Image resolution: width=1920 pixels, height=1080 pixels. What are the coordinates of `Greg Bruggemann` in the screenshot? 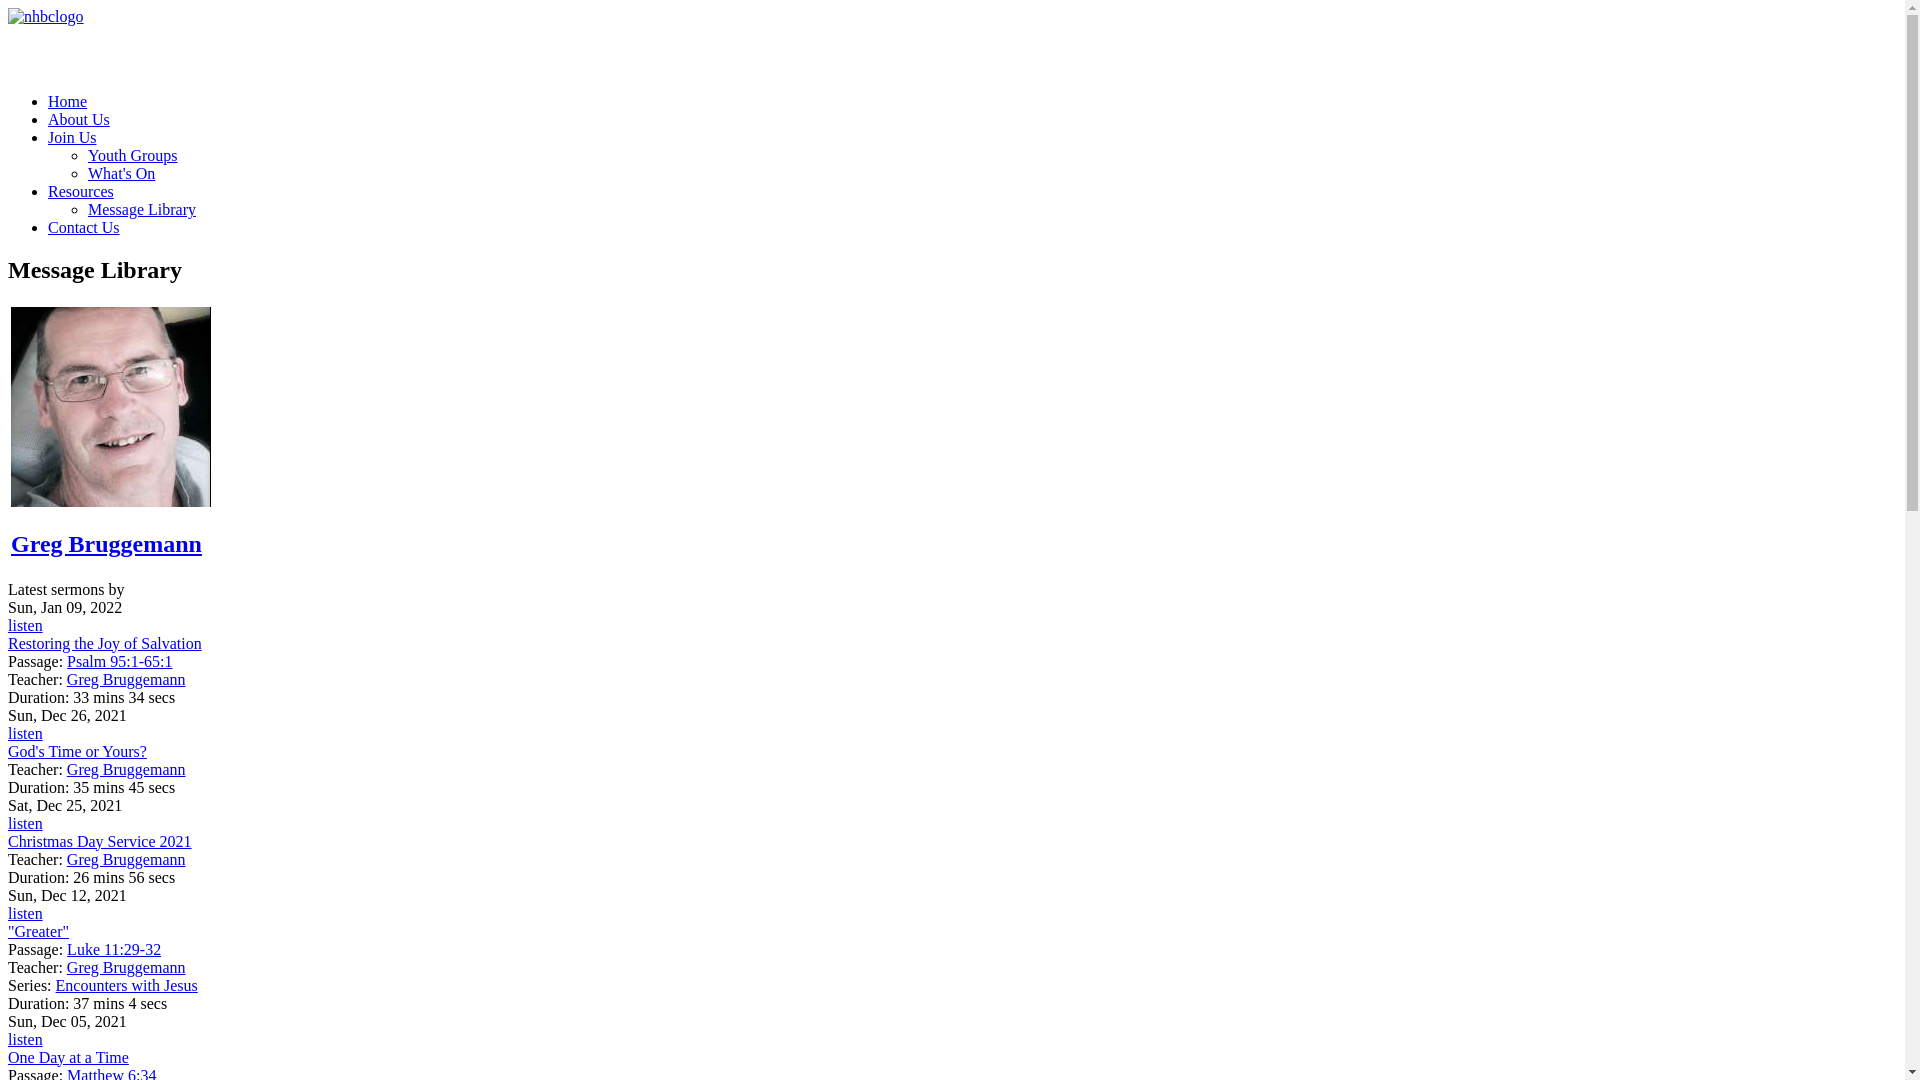 It's located at (126, 968).